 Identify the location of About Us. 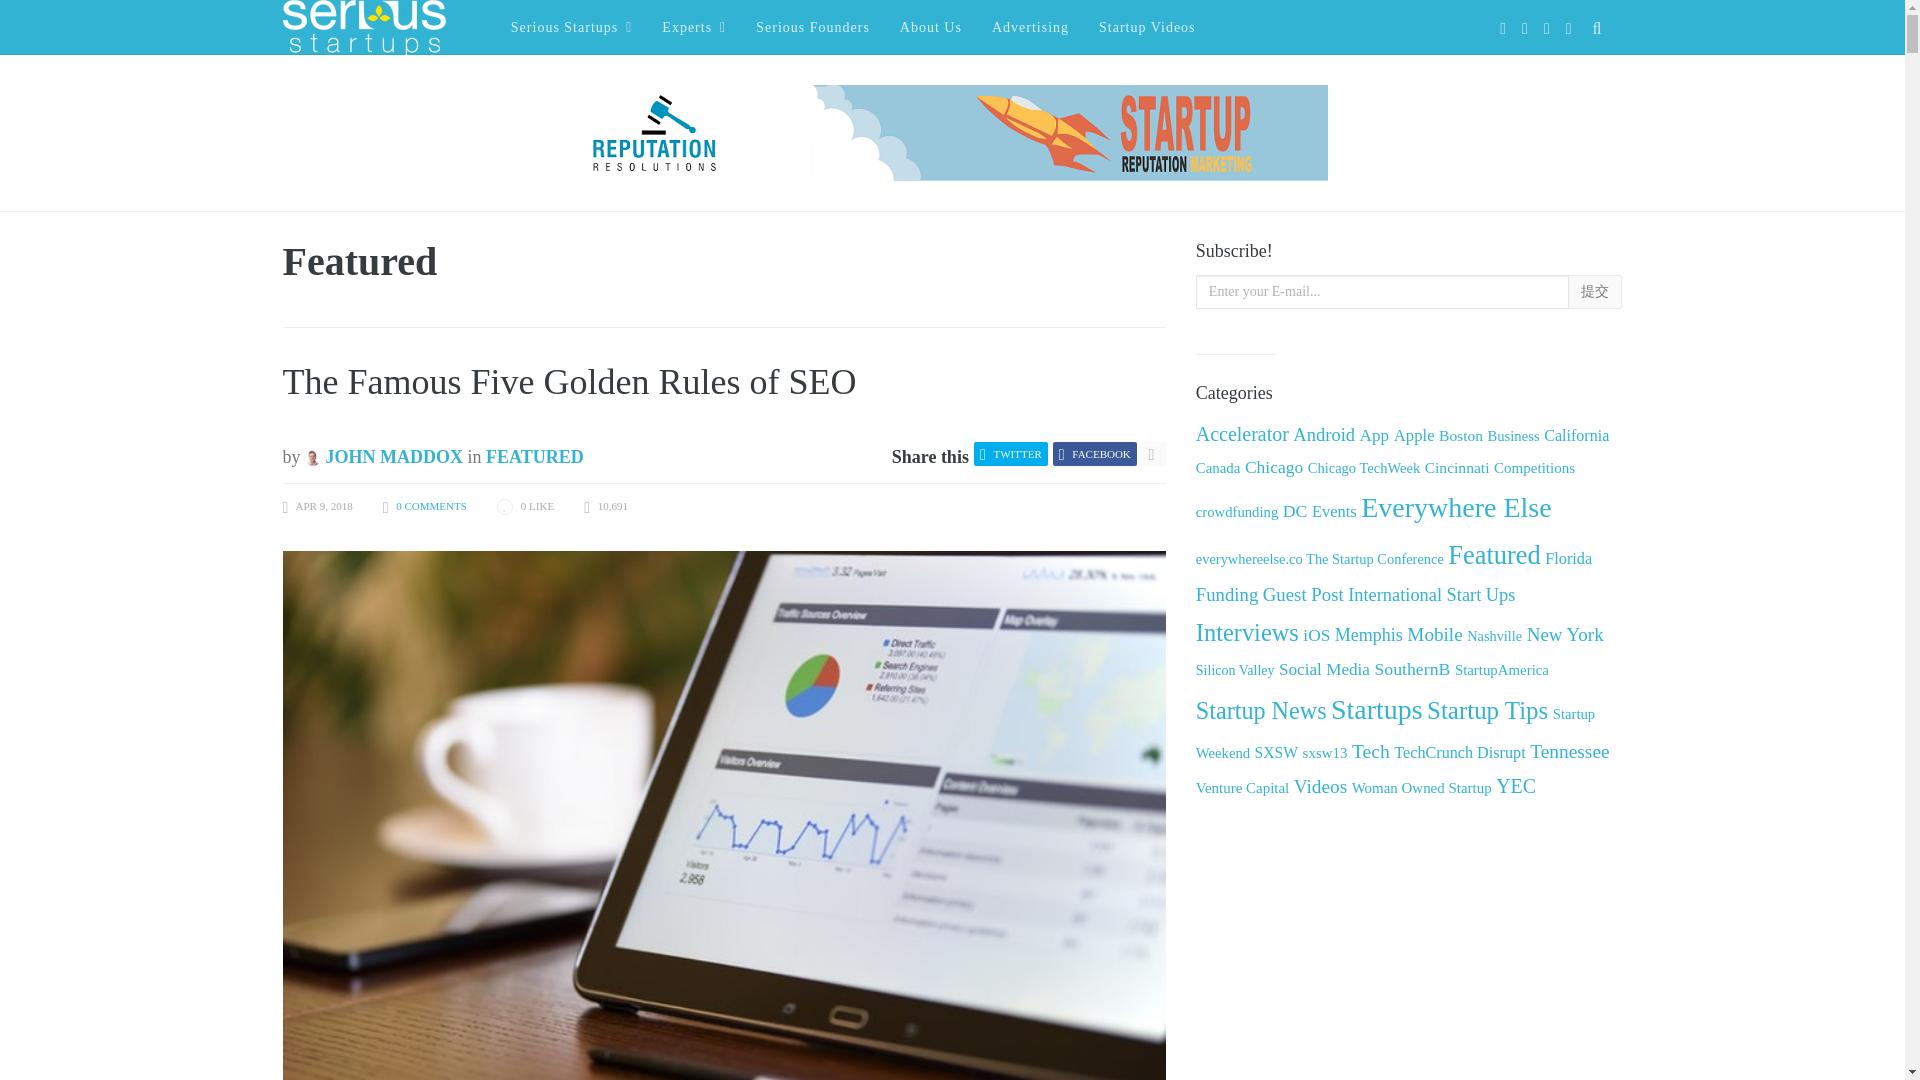
(930, 28).